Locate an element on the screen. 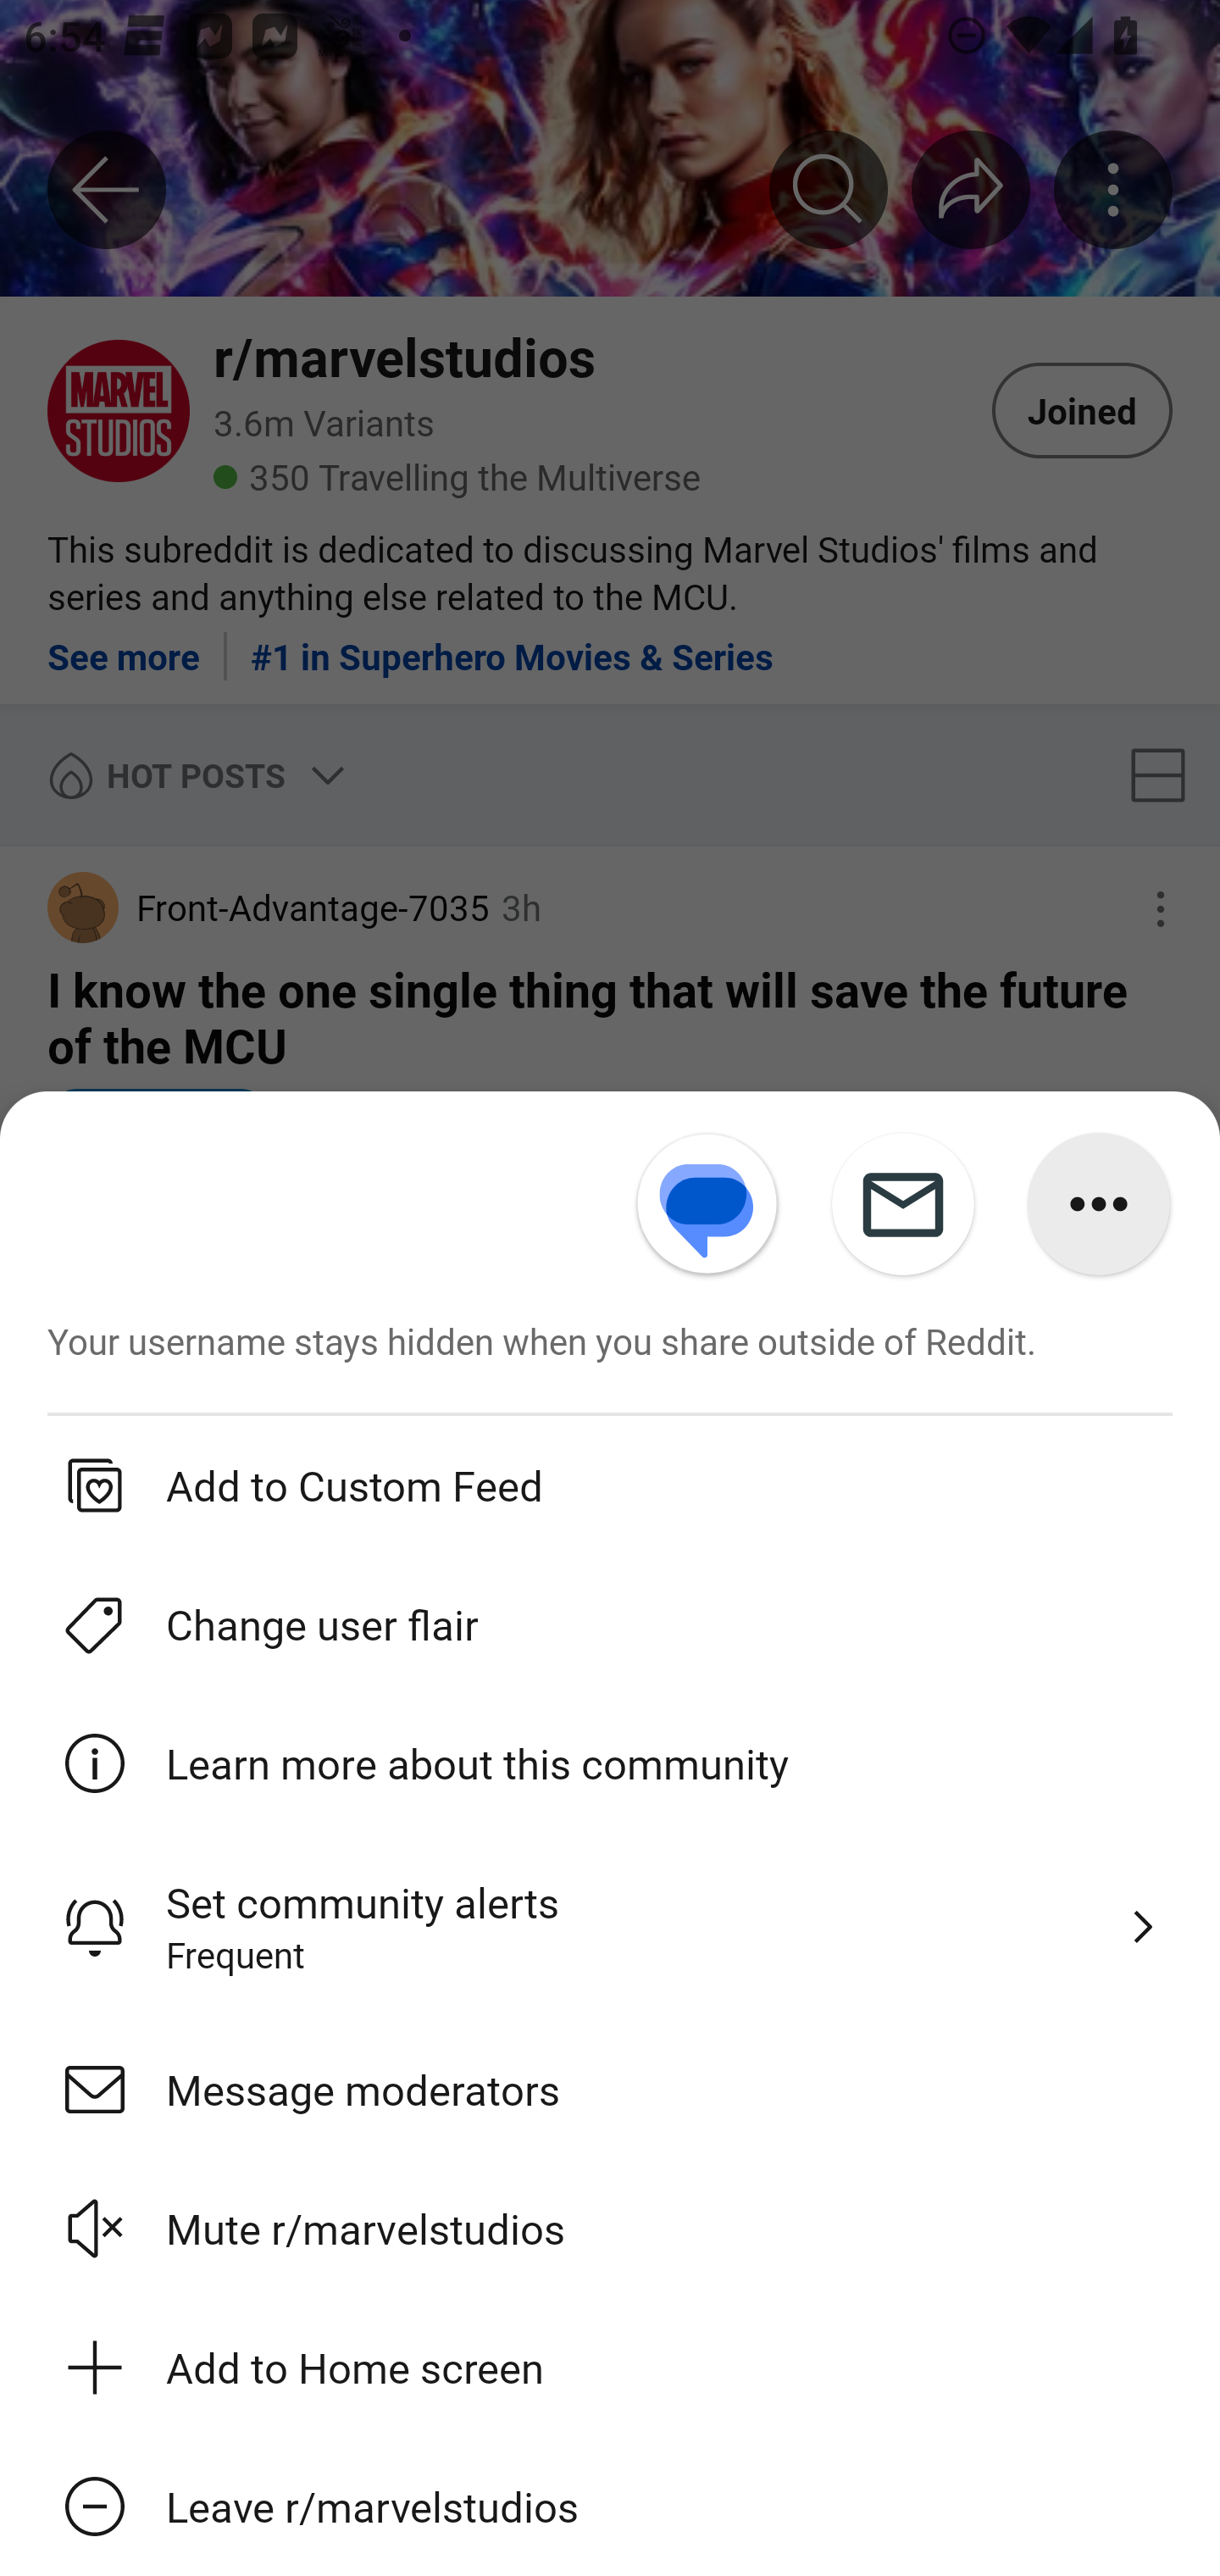  More is located at coordinates (1099, 1204).